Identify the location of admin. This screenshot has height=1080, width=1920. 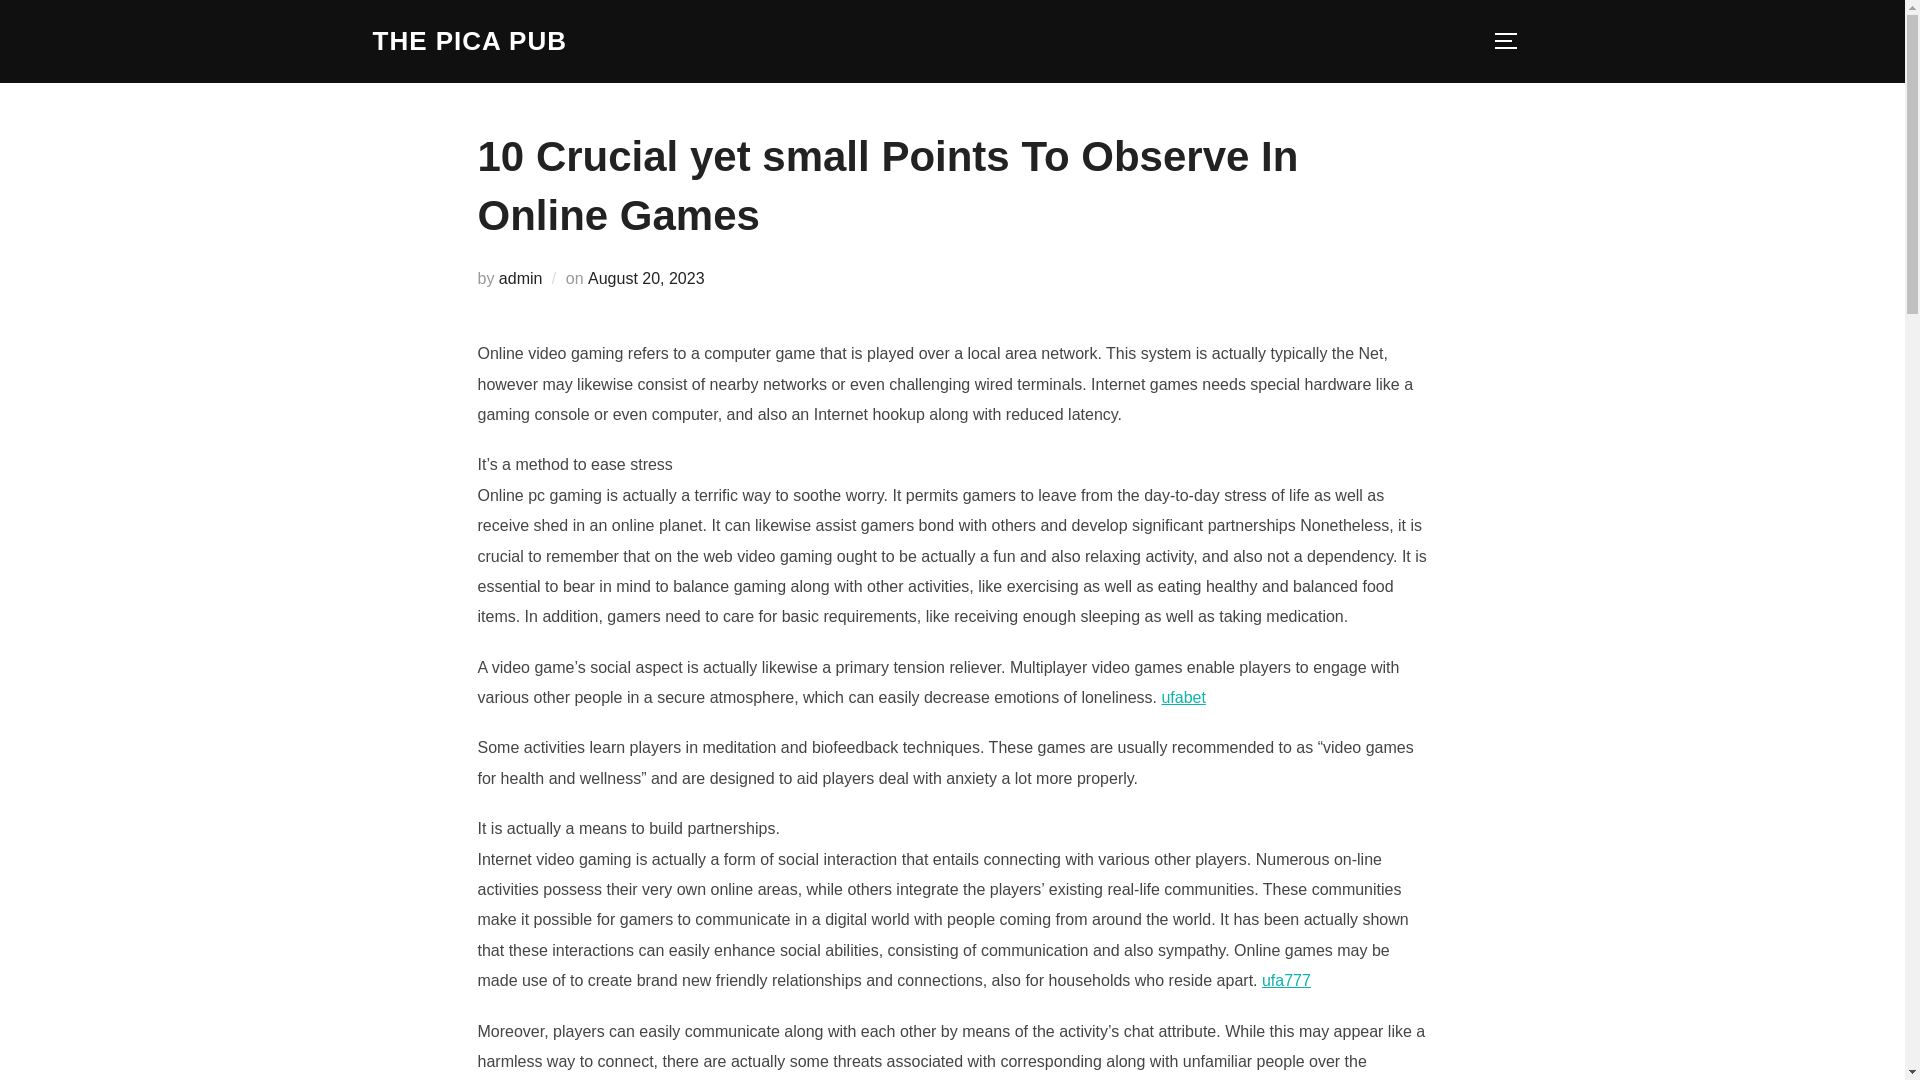
(521, 278).